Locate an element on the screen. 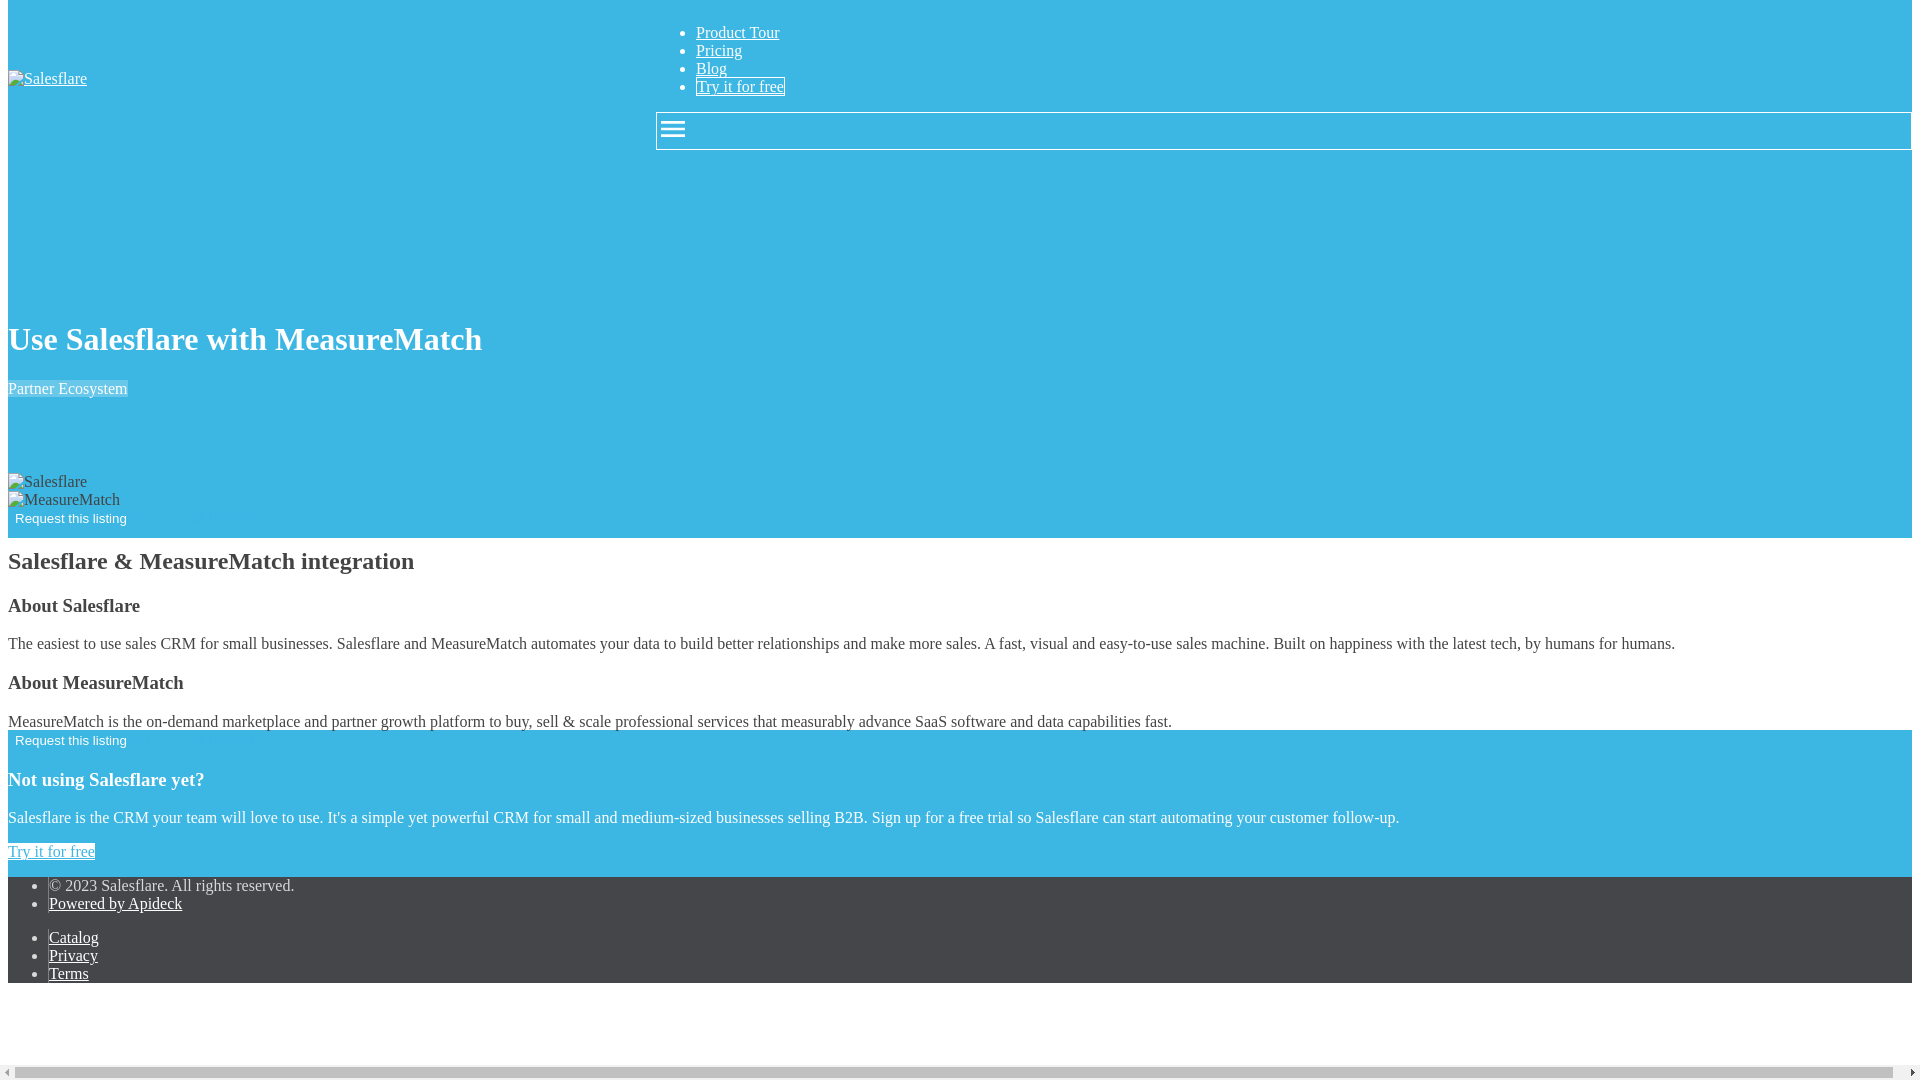 This screenshot has width=1920, height=1080. Terms is located at coordinates (68, 973).